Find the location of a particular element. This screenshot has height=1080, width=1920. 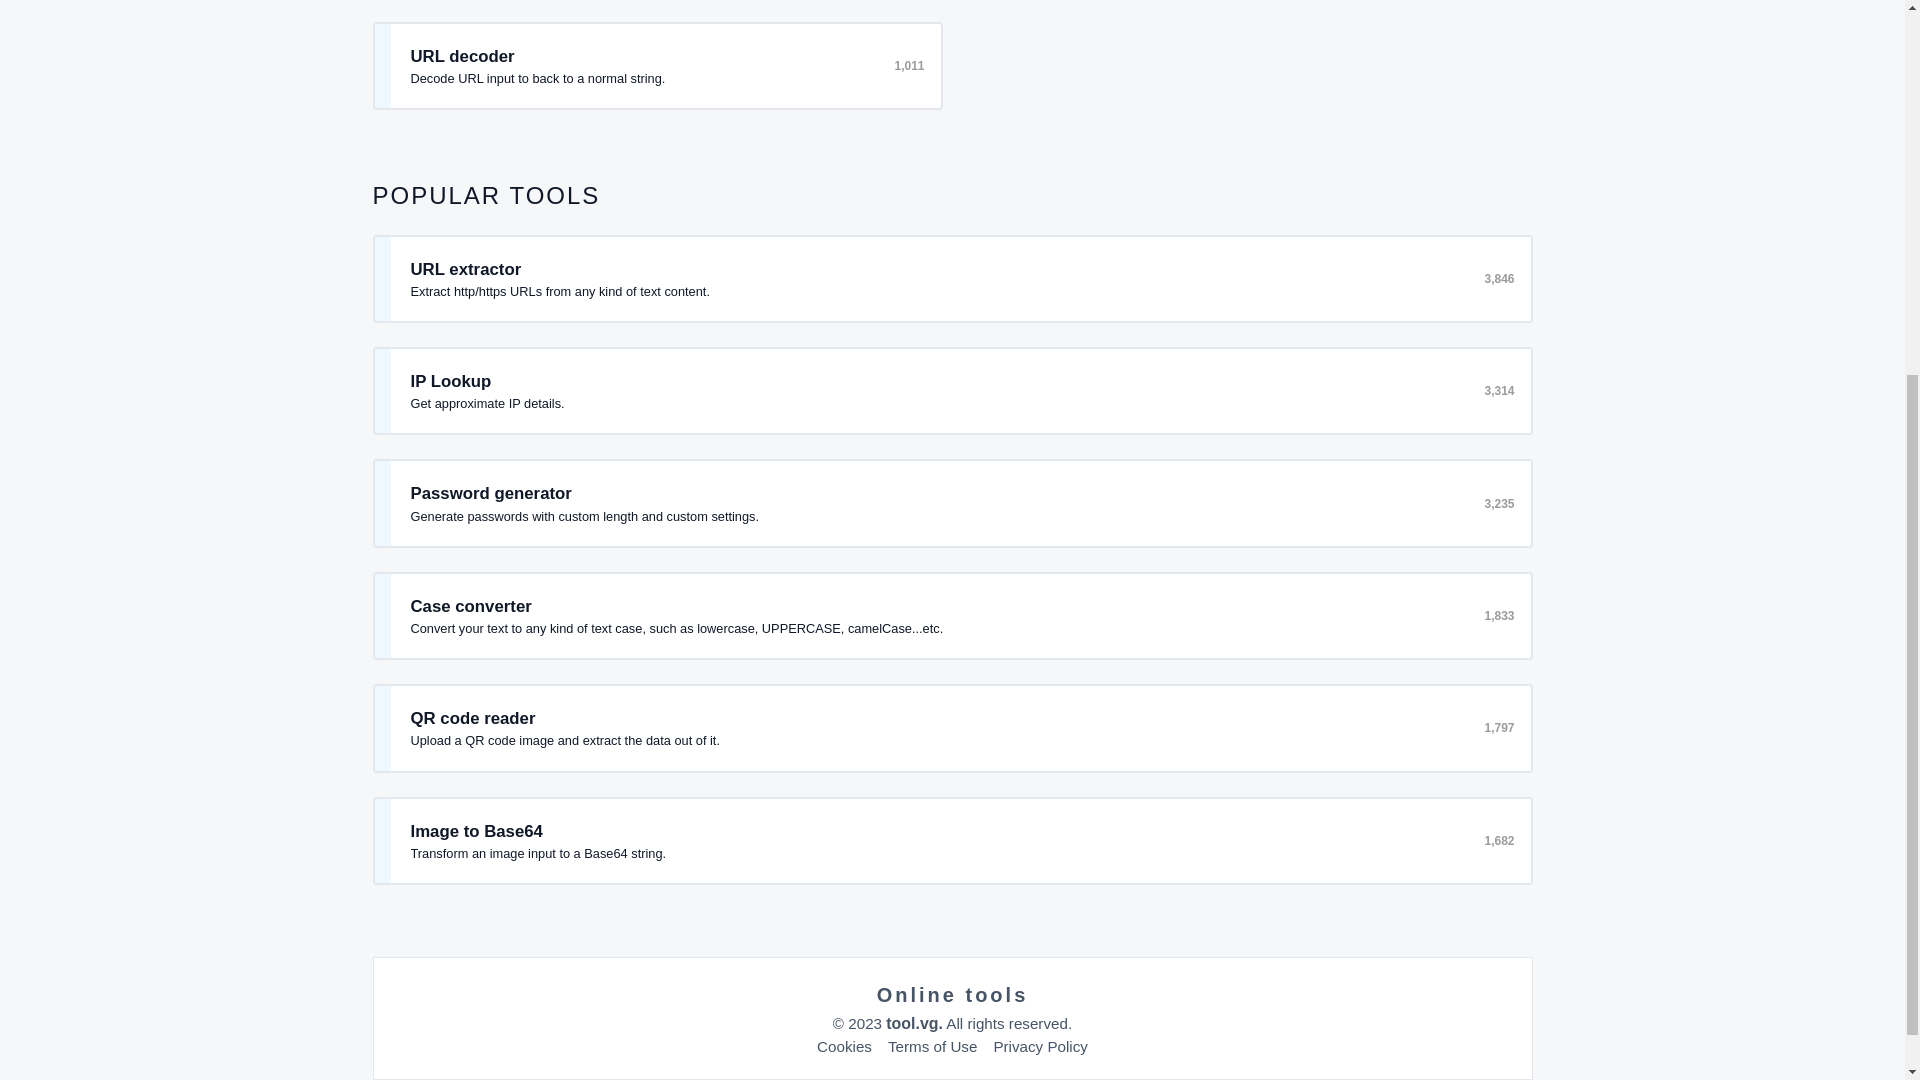

Total views is located at coordinates (1497, 840).